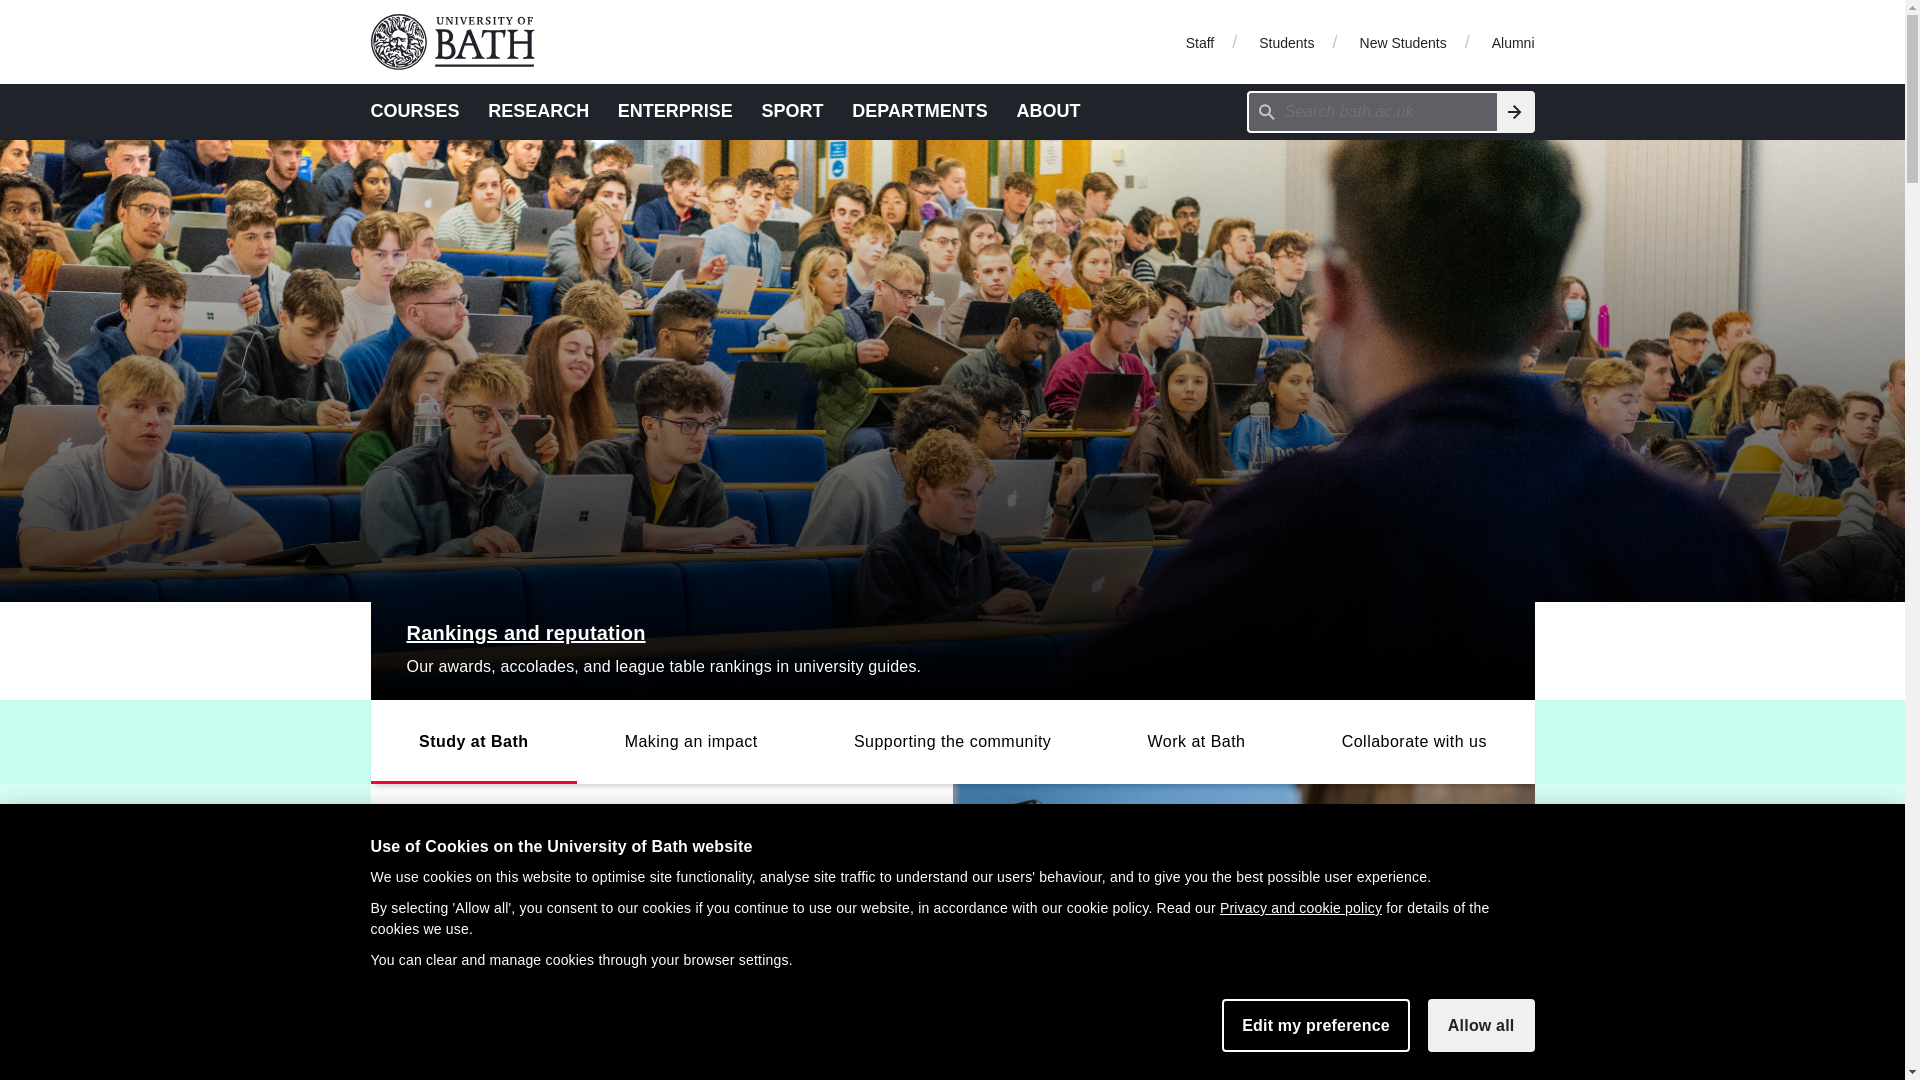  Describe the element at coordinates (1413, 742) in the screenshot. I see `Collaborate with us` at that location.